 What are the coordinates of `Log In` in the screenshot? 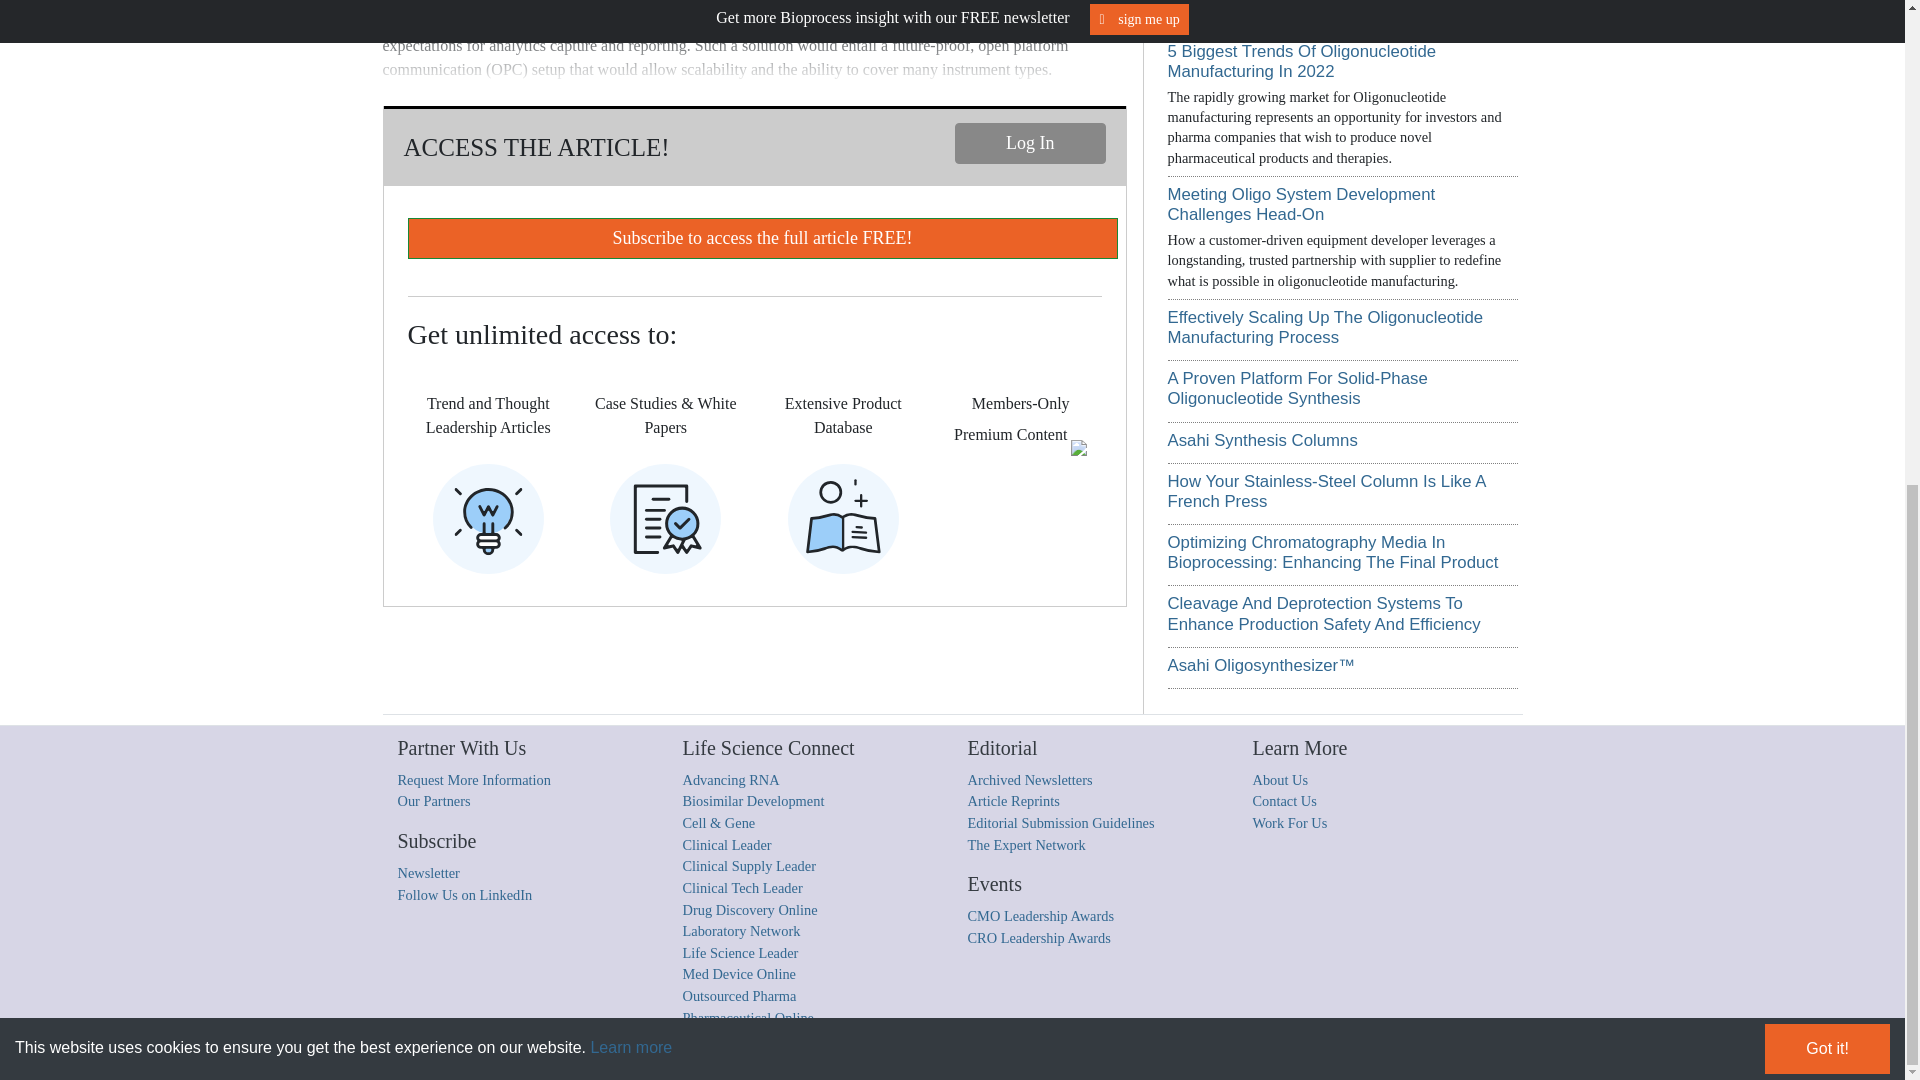 It's located at (1030, 144).